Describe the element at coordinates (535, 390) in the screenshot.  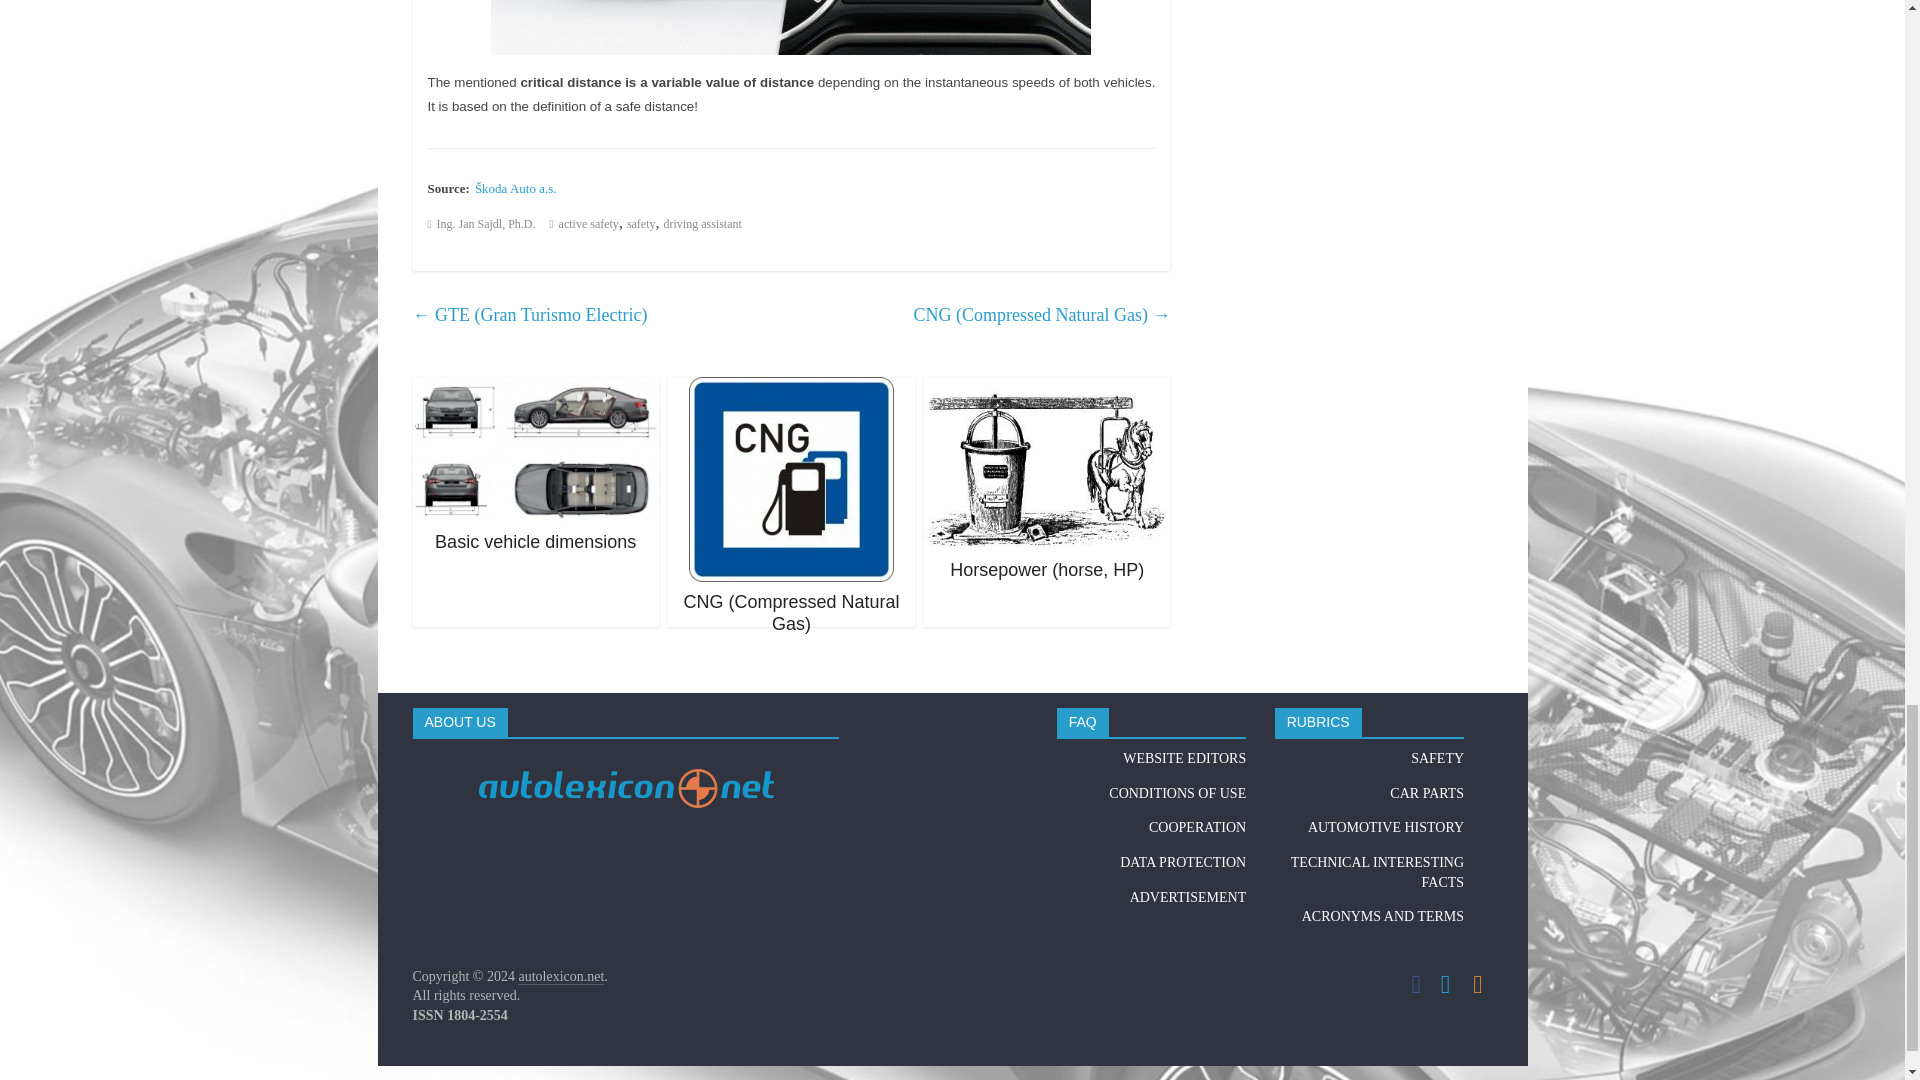
I see `Basic vehicle dimensions` at that location.